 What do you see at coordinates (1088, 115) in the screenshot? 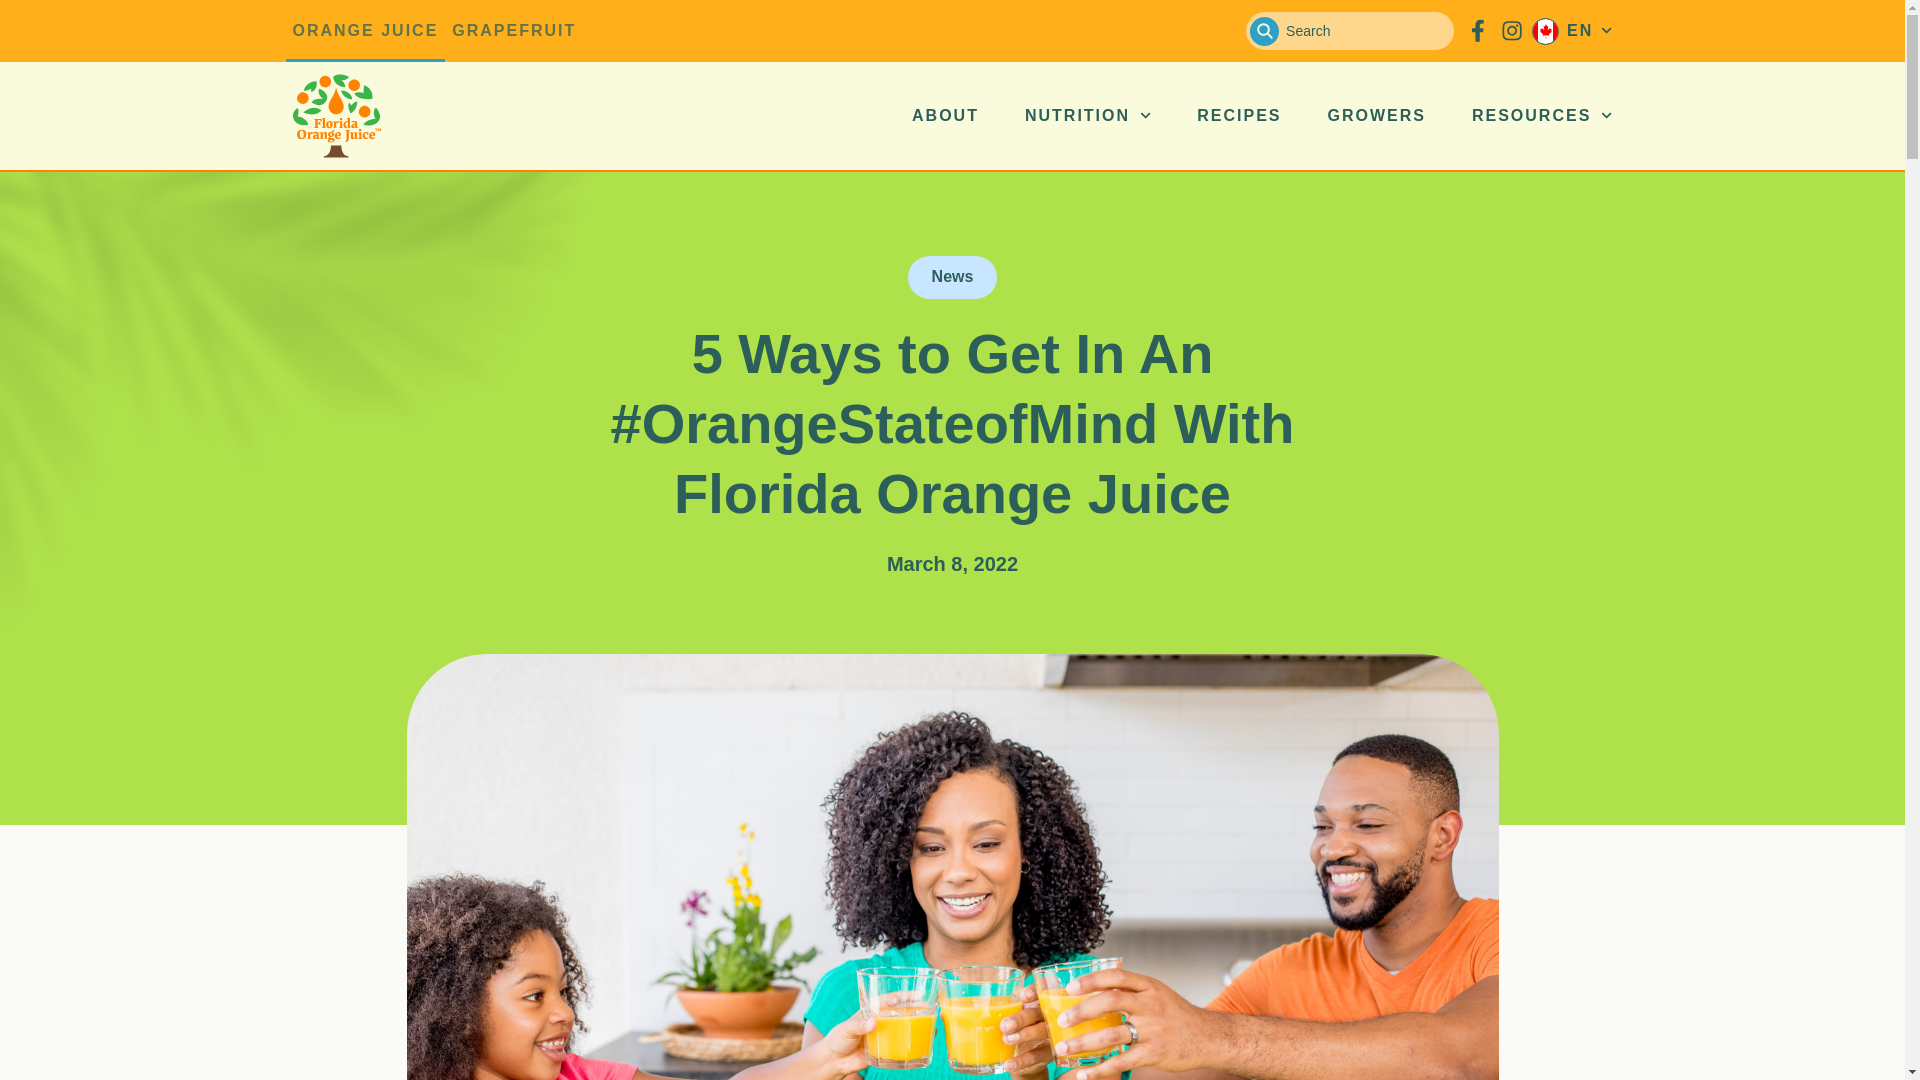
I see `NUTRITION` at bounding box center [1088, 115].